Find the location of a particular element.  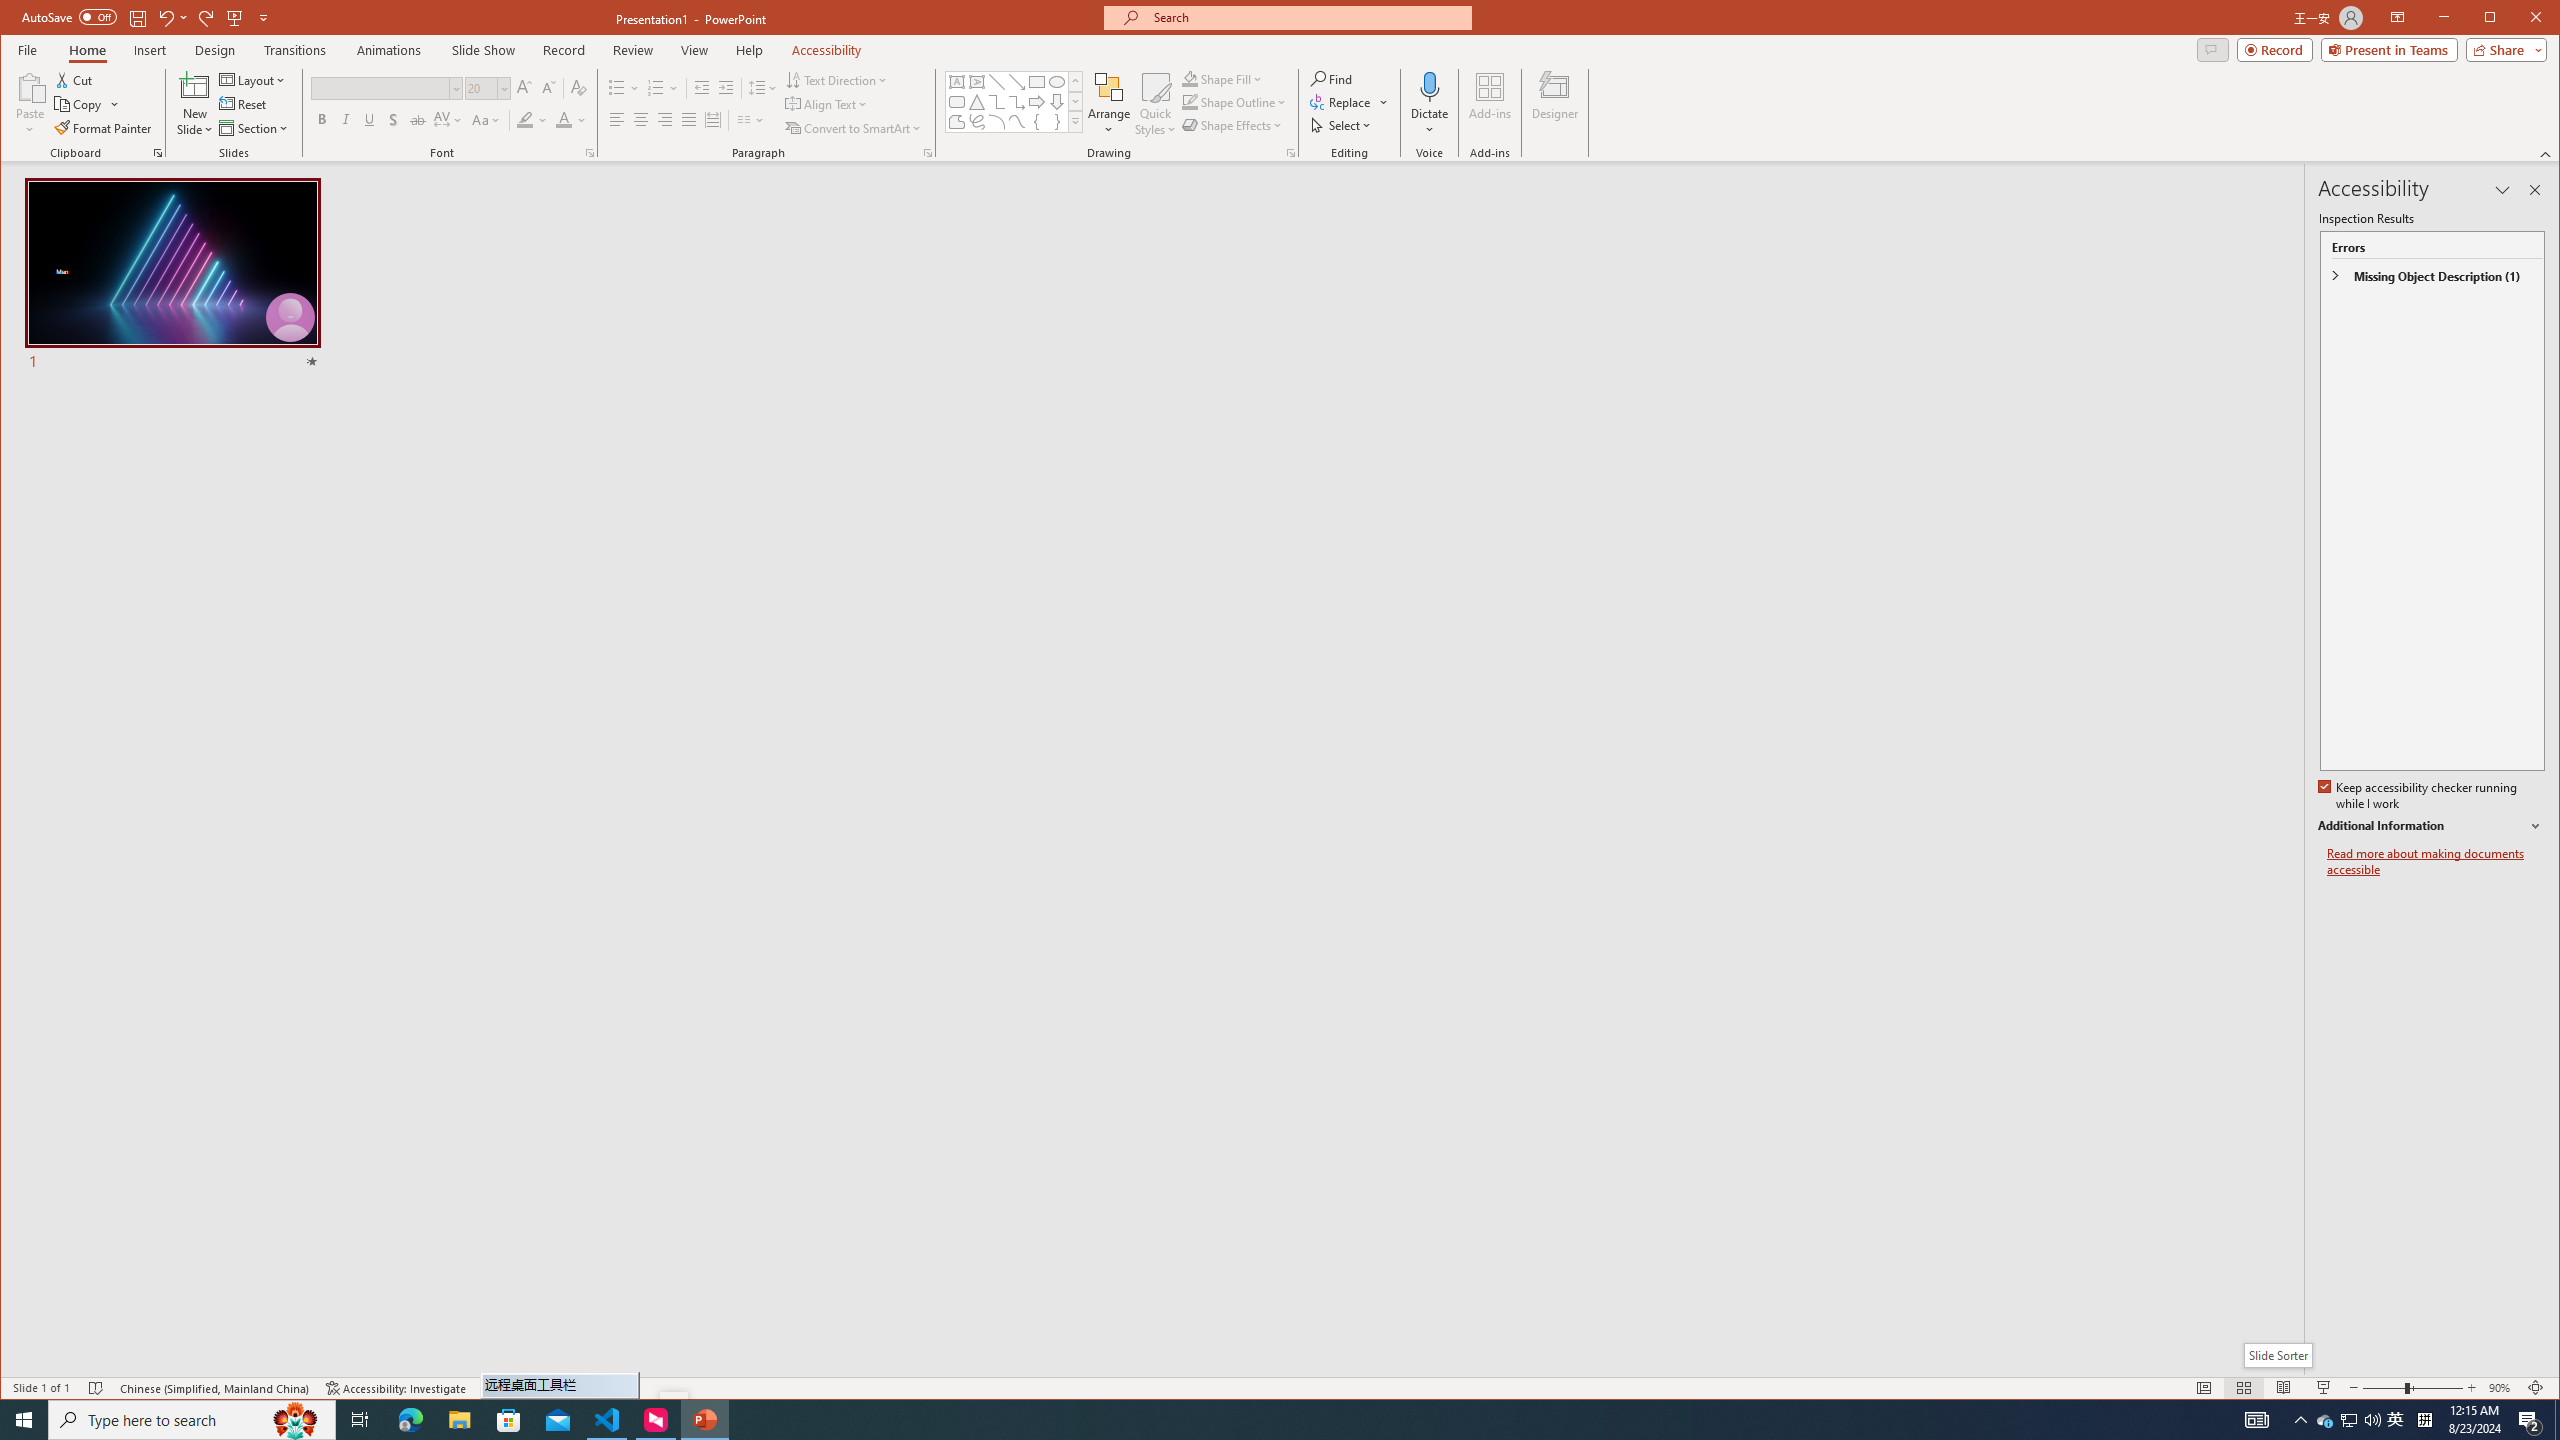

Decrease Font Size is located at coordinates (1224, 78).